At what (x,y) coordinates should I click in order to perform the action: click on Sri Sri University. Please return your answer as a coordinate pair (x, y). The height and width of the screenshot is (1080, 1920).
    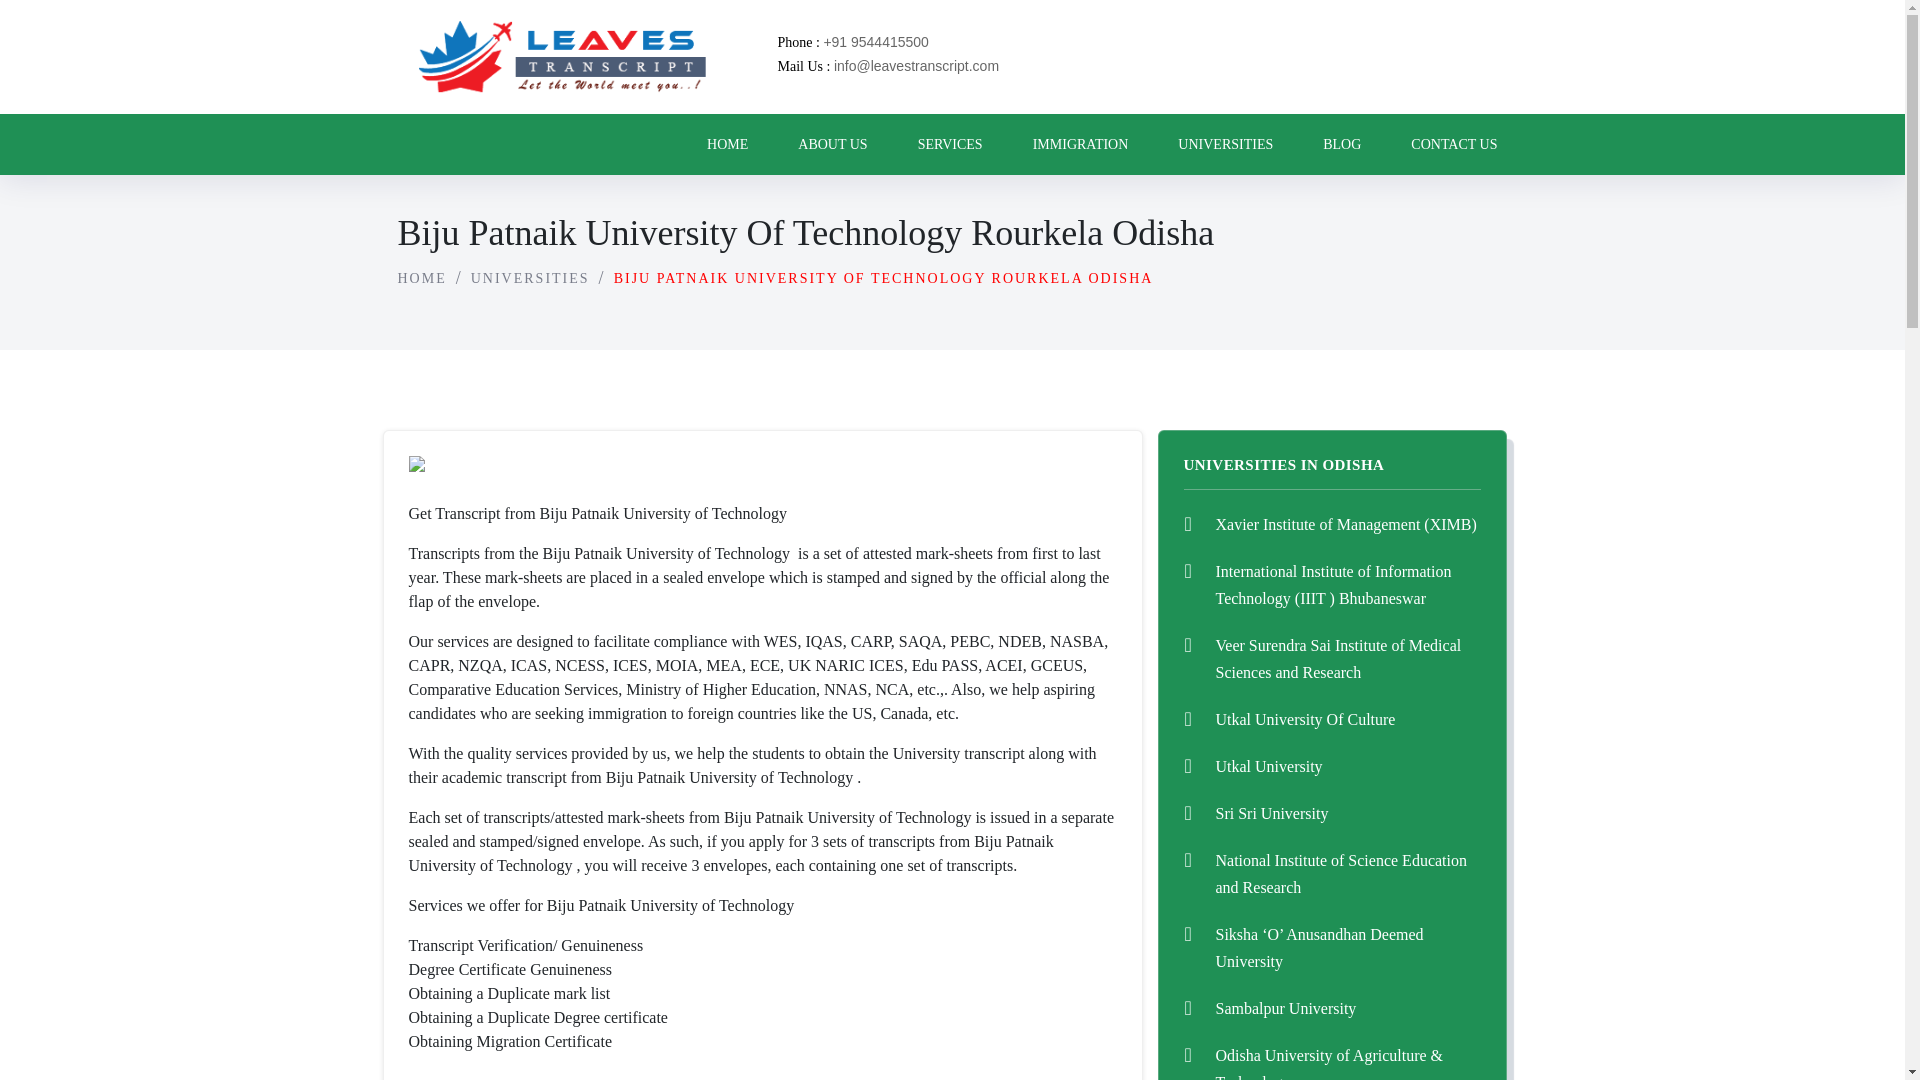
    Looking at the image, I should click on (1272, 812).